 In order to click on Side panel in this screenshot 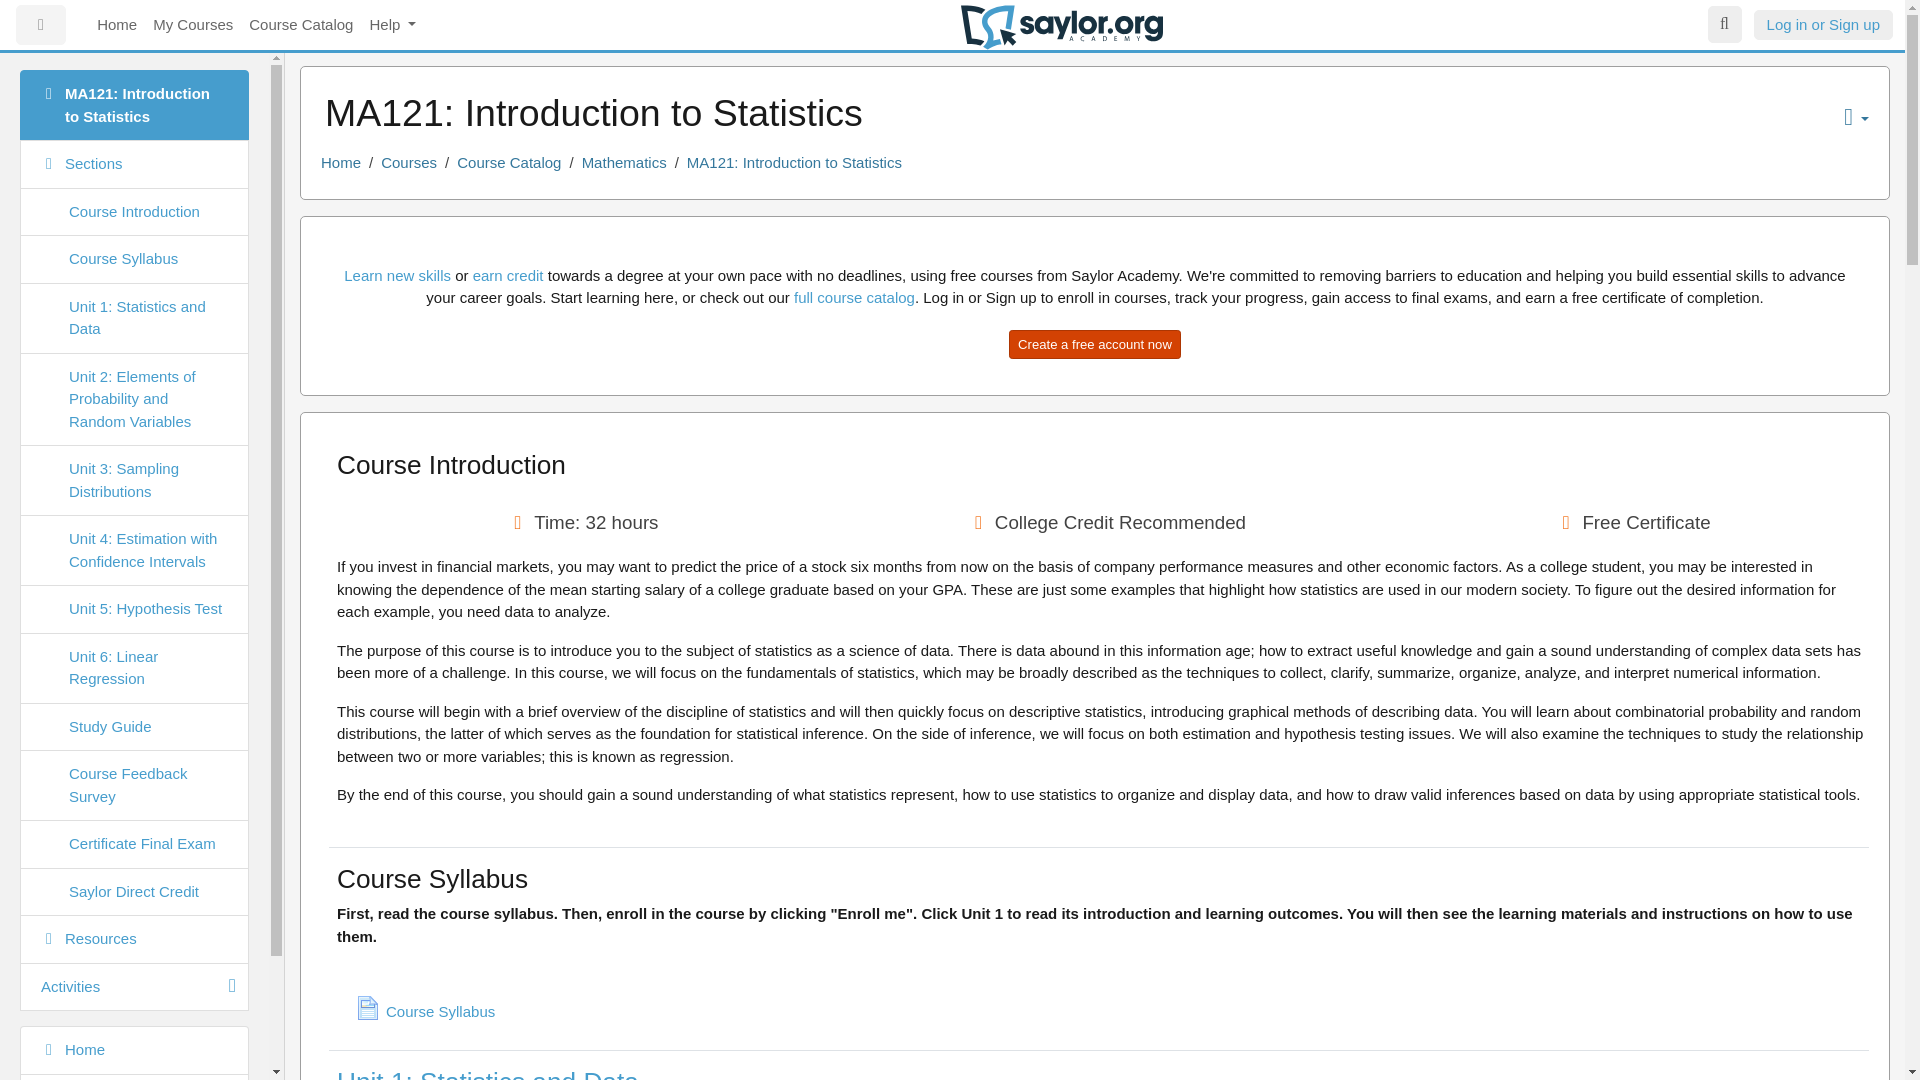, I will do `click(40, 26)`.